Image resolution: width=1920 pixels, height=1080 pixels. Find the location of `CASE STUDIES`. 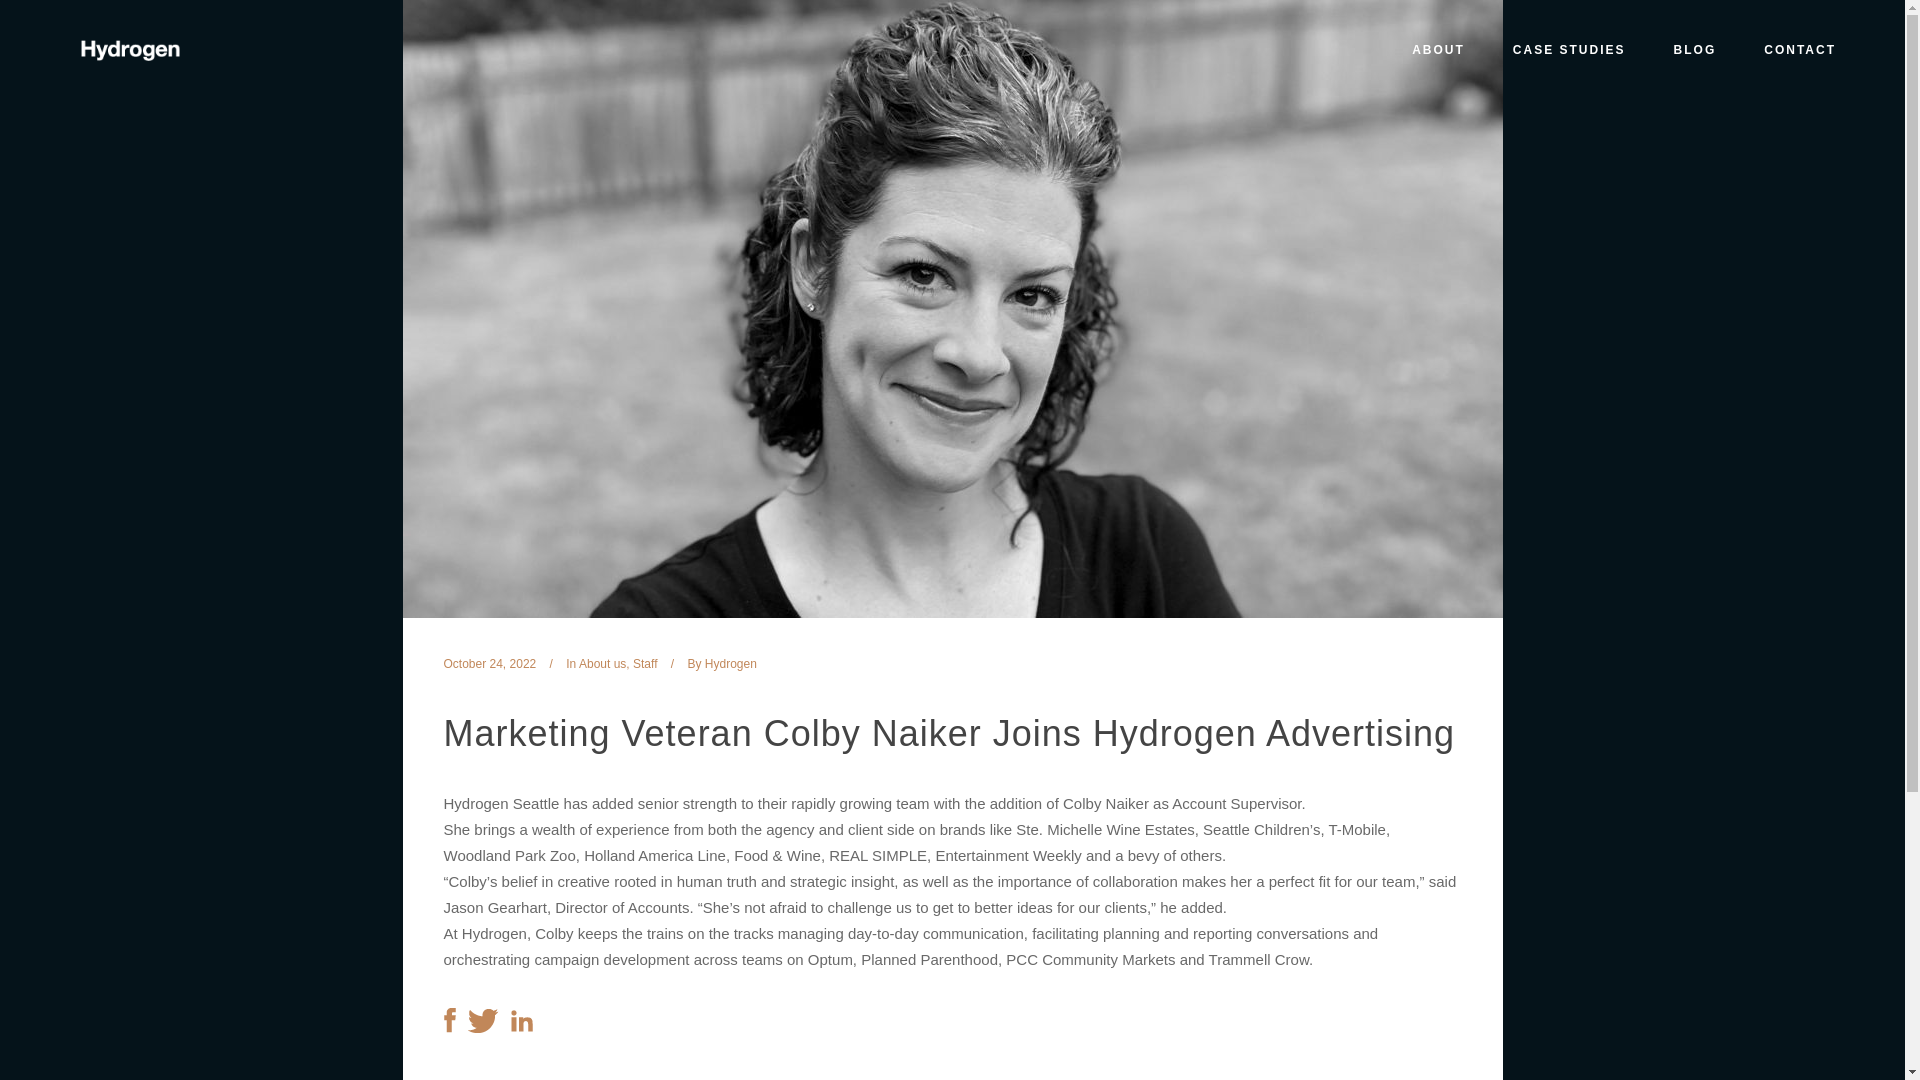

CASE STUDIES is located at coordinates (1569, 50).